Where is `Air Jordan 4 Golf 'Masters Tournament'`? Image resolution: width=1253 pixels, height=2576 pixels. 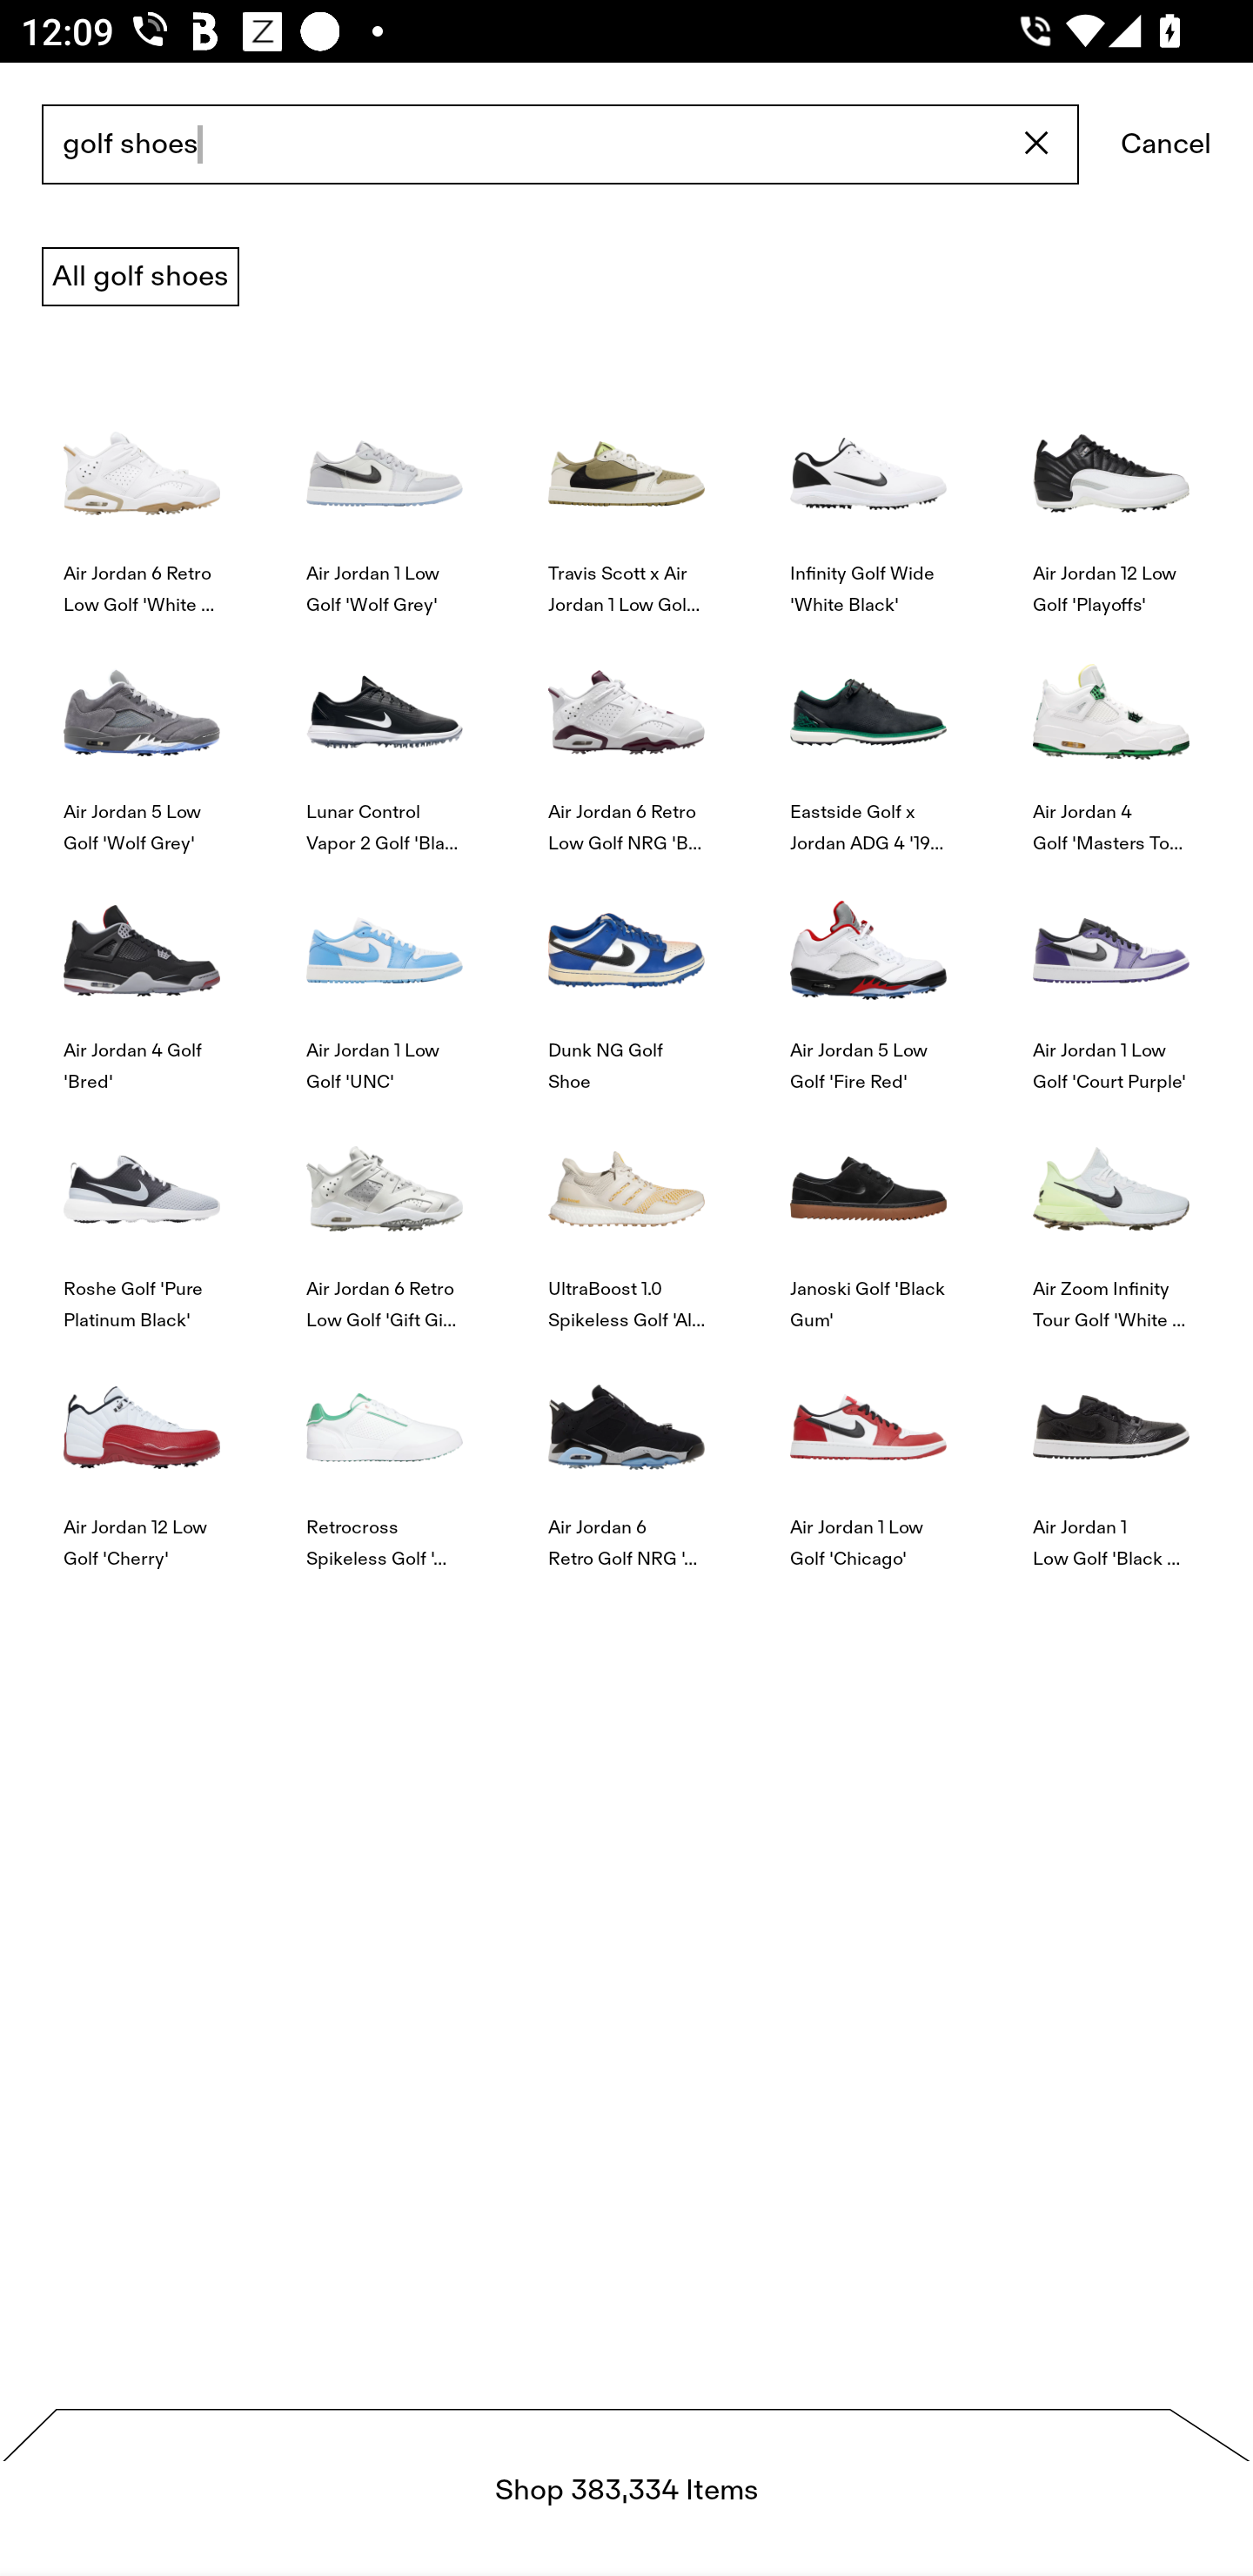 Air Jordan 4 Golf 'Masters Tournament' is located at coordinates (1110, 736).